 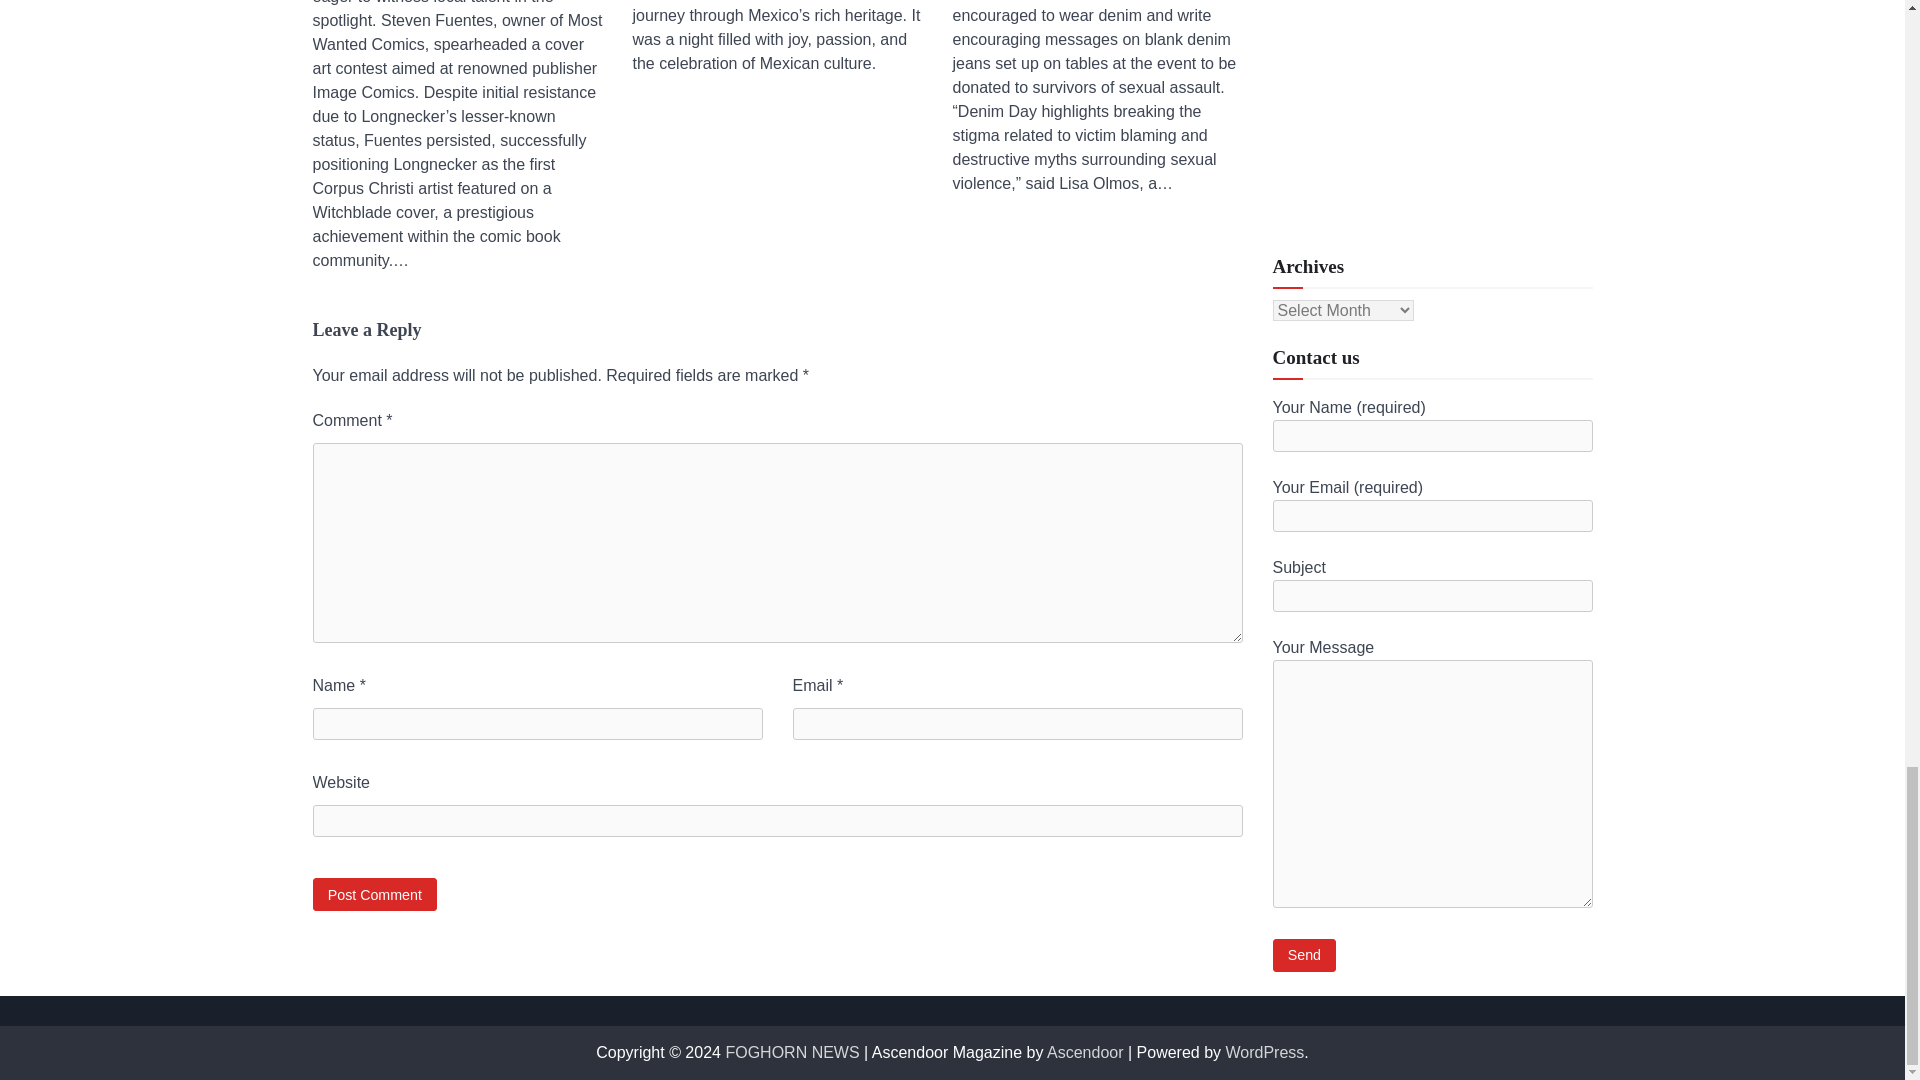 I want to click on FOGHORN NEWS, so click(x=792, y=1052).